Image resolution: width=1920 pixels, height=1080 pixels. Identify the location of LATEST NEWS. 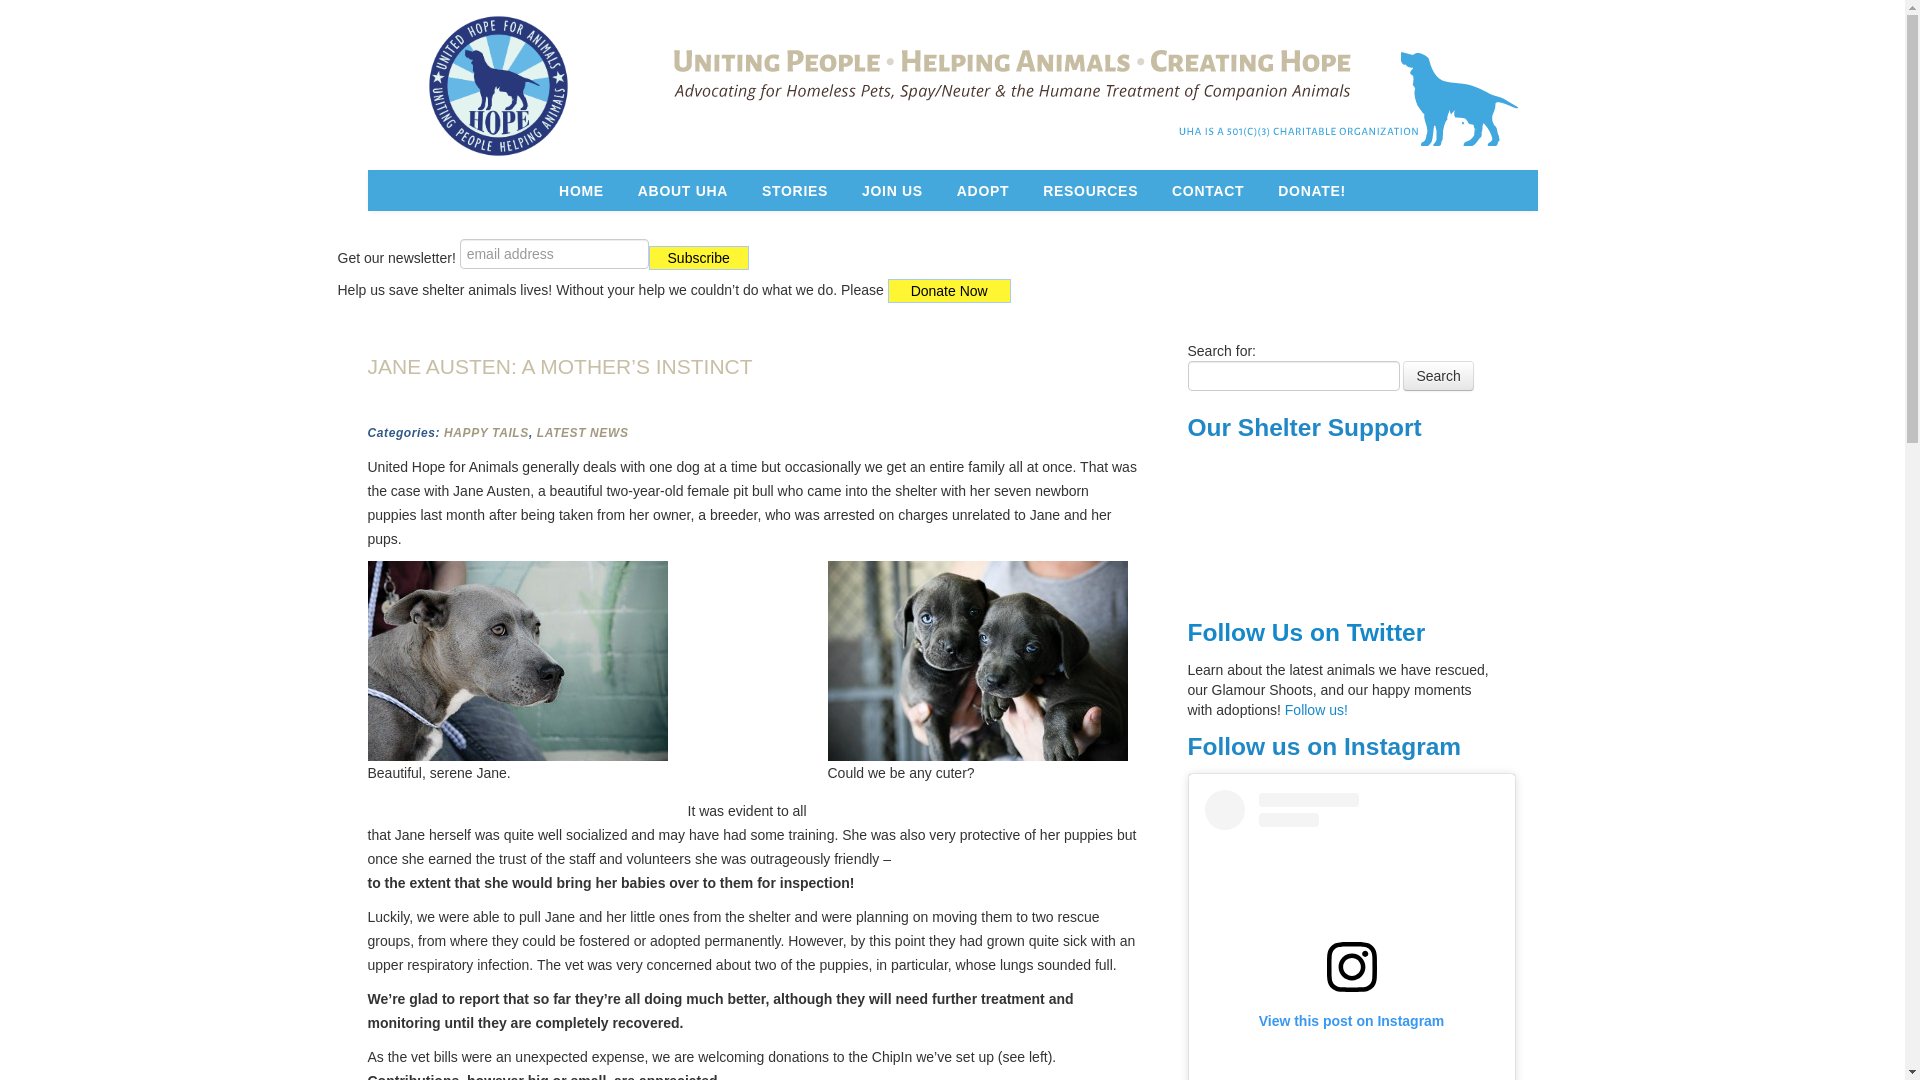
(583, 432).